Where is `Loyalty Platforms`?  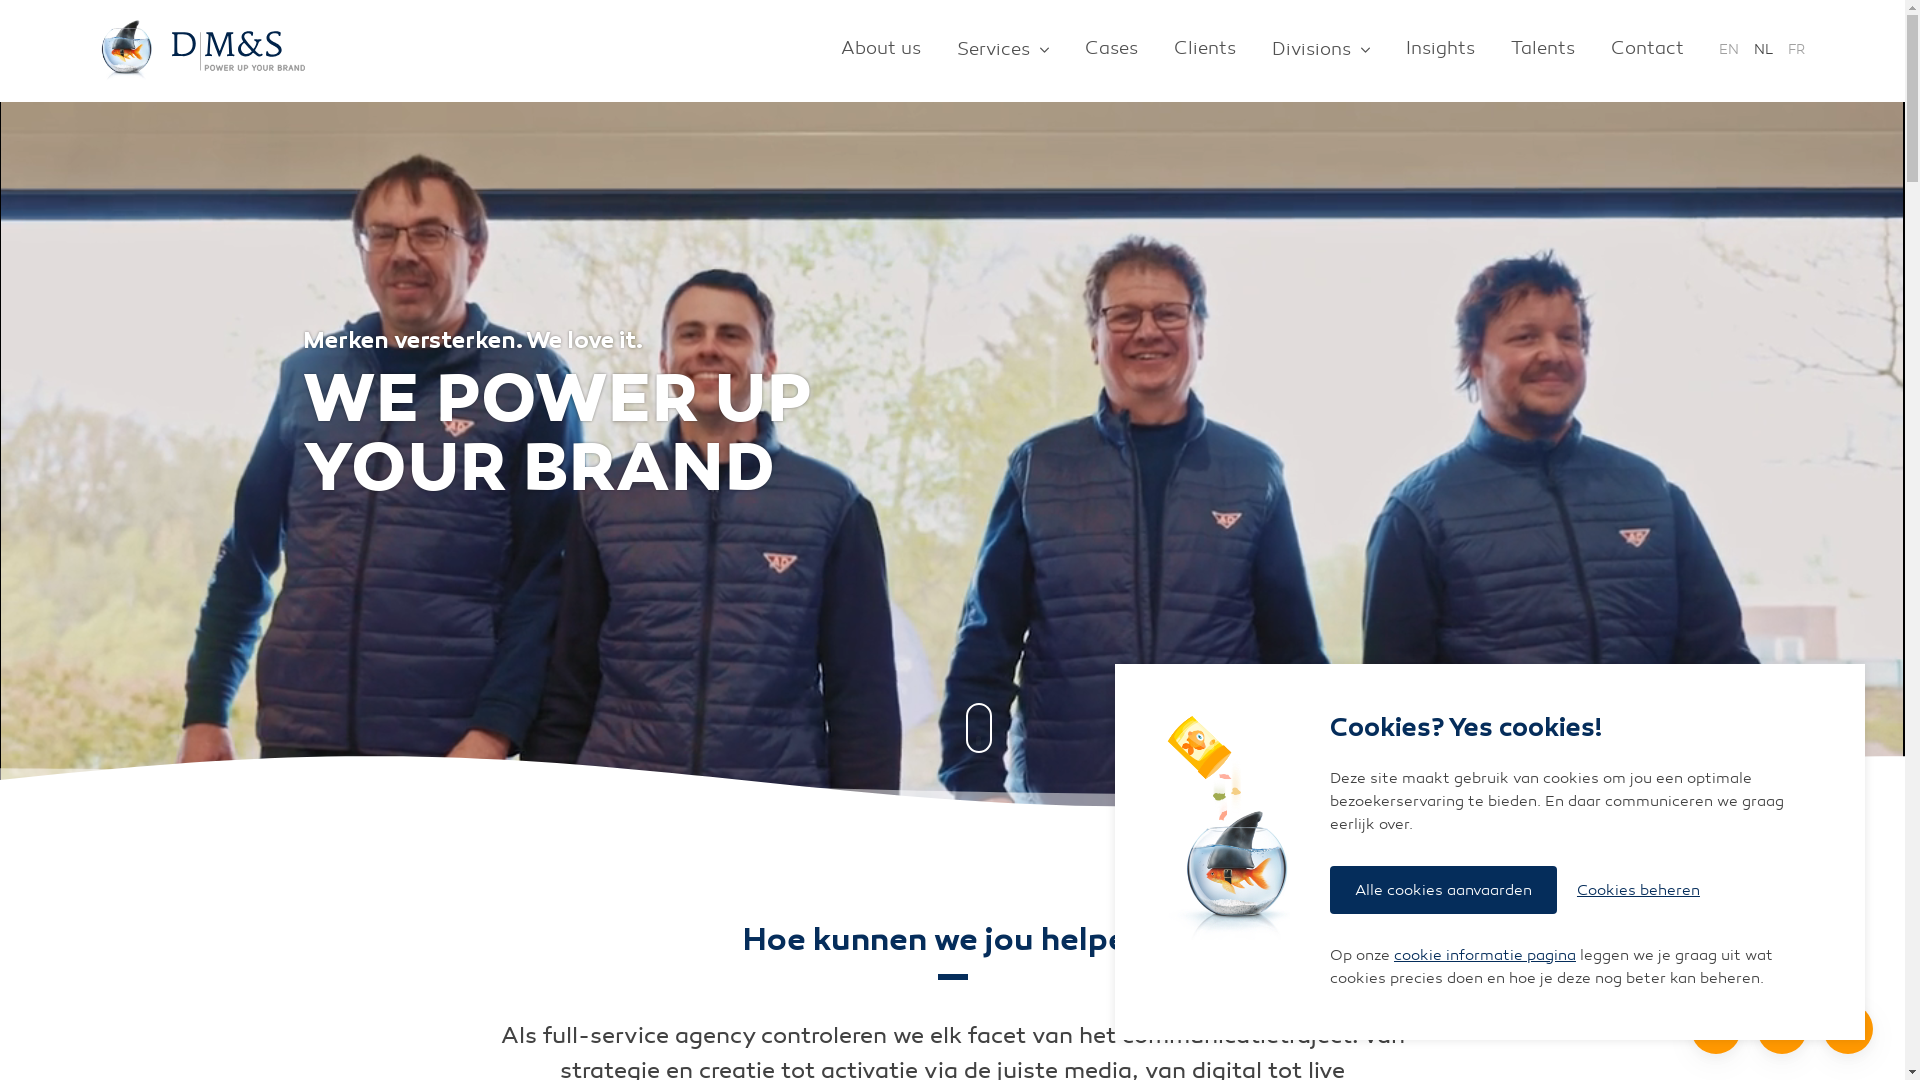
Loyalty Platforms is located at coordinates (1204, 654).